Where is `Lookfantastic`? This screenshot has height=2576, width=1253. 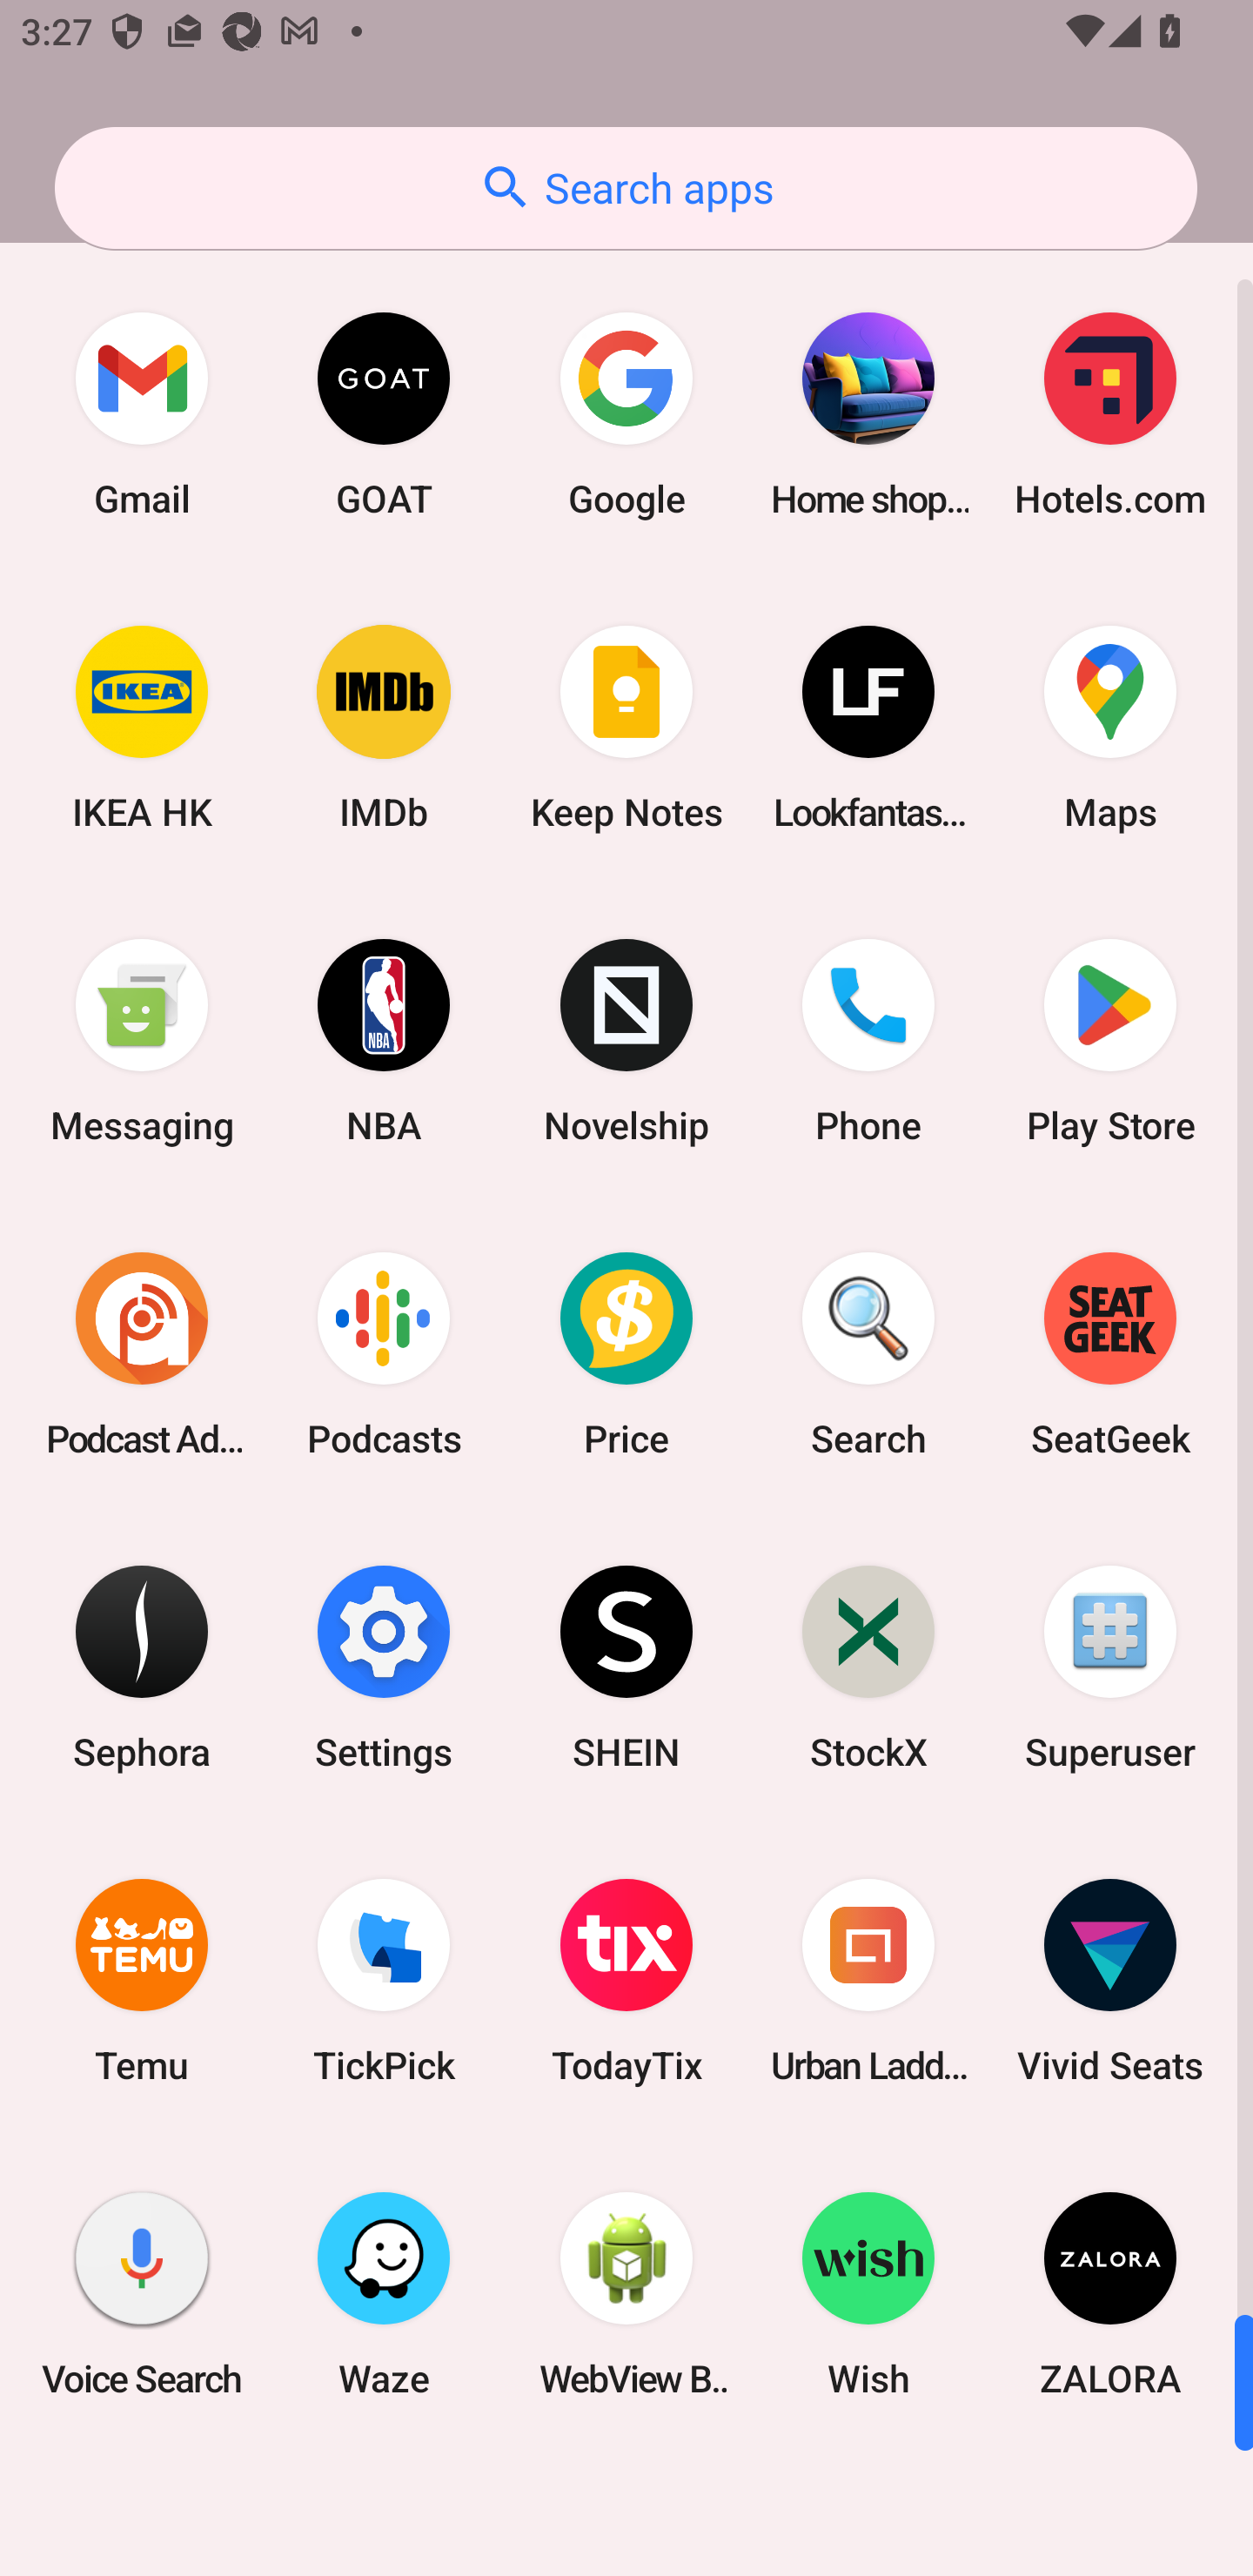
Lookfantastic is located at coordinates (868, 728).